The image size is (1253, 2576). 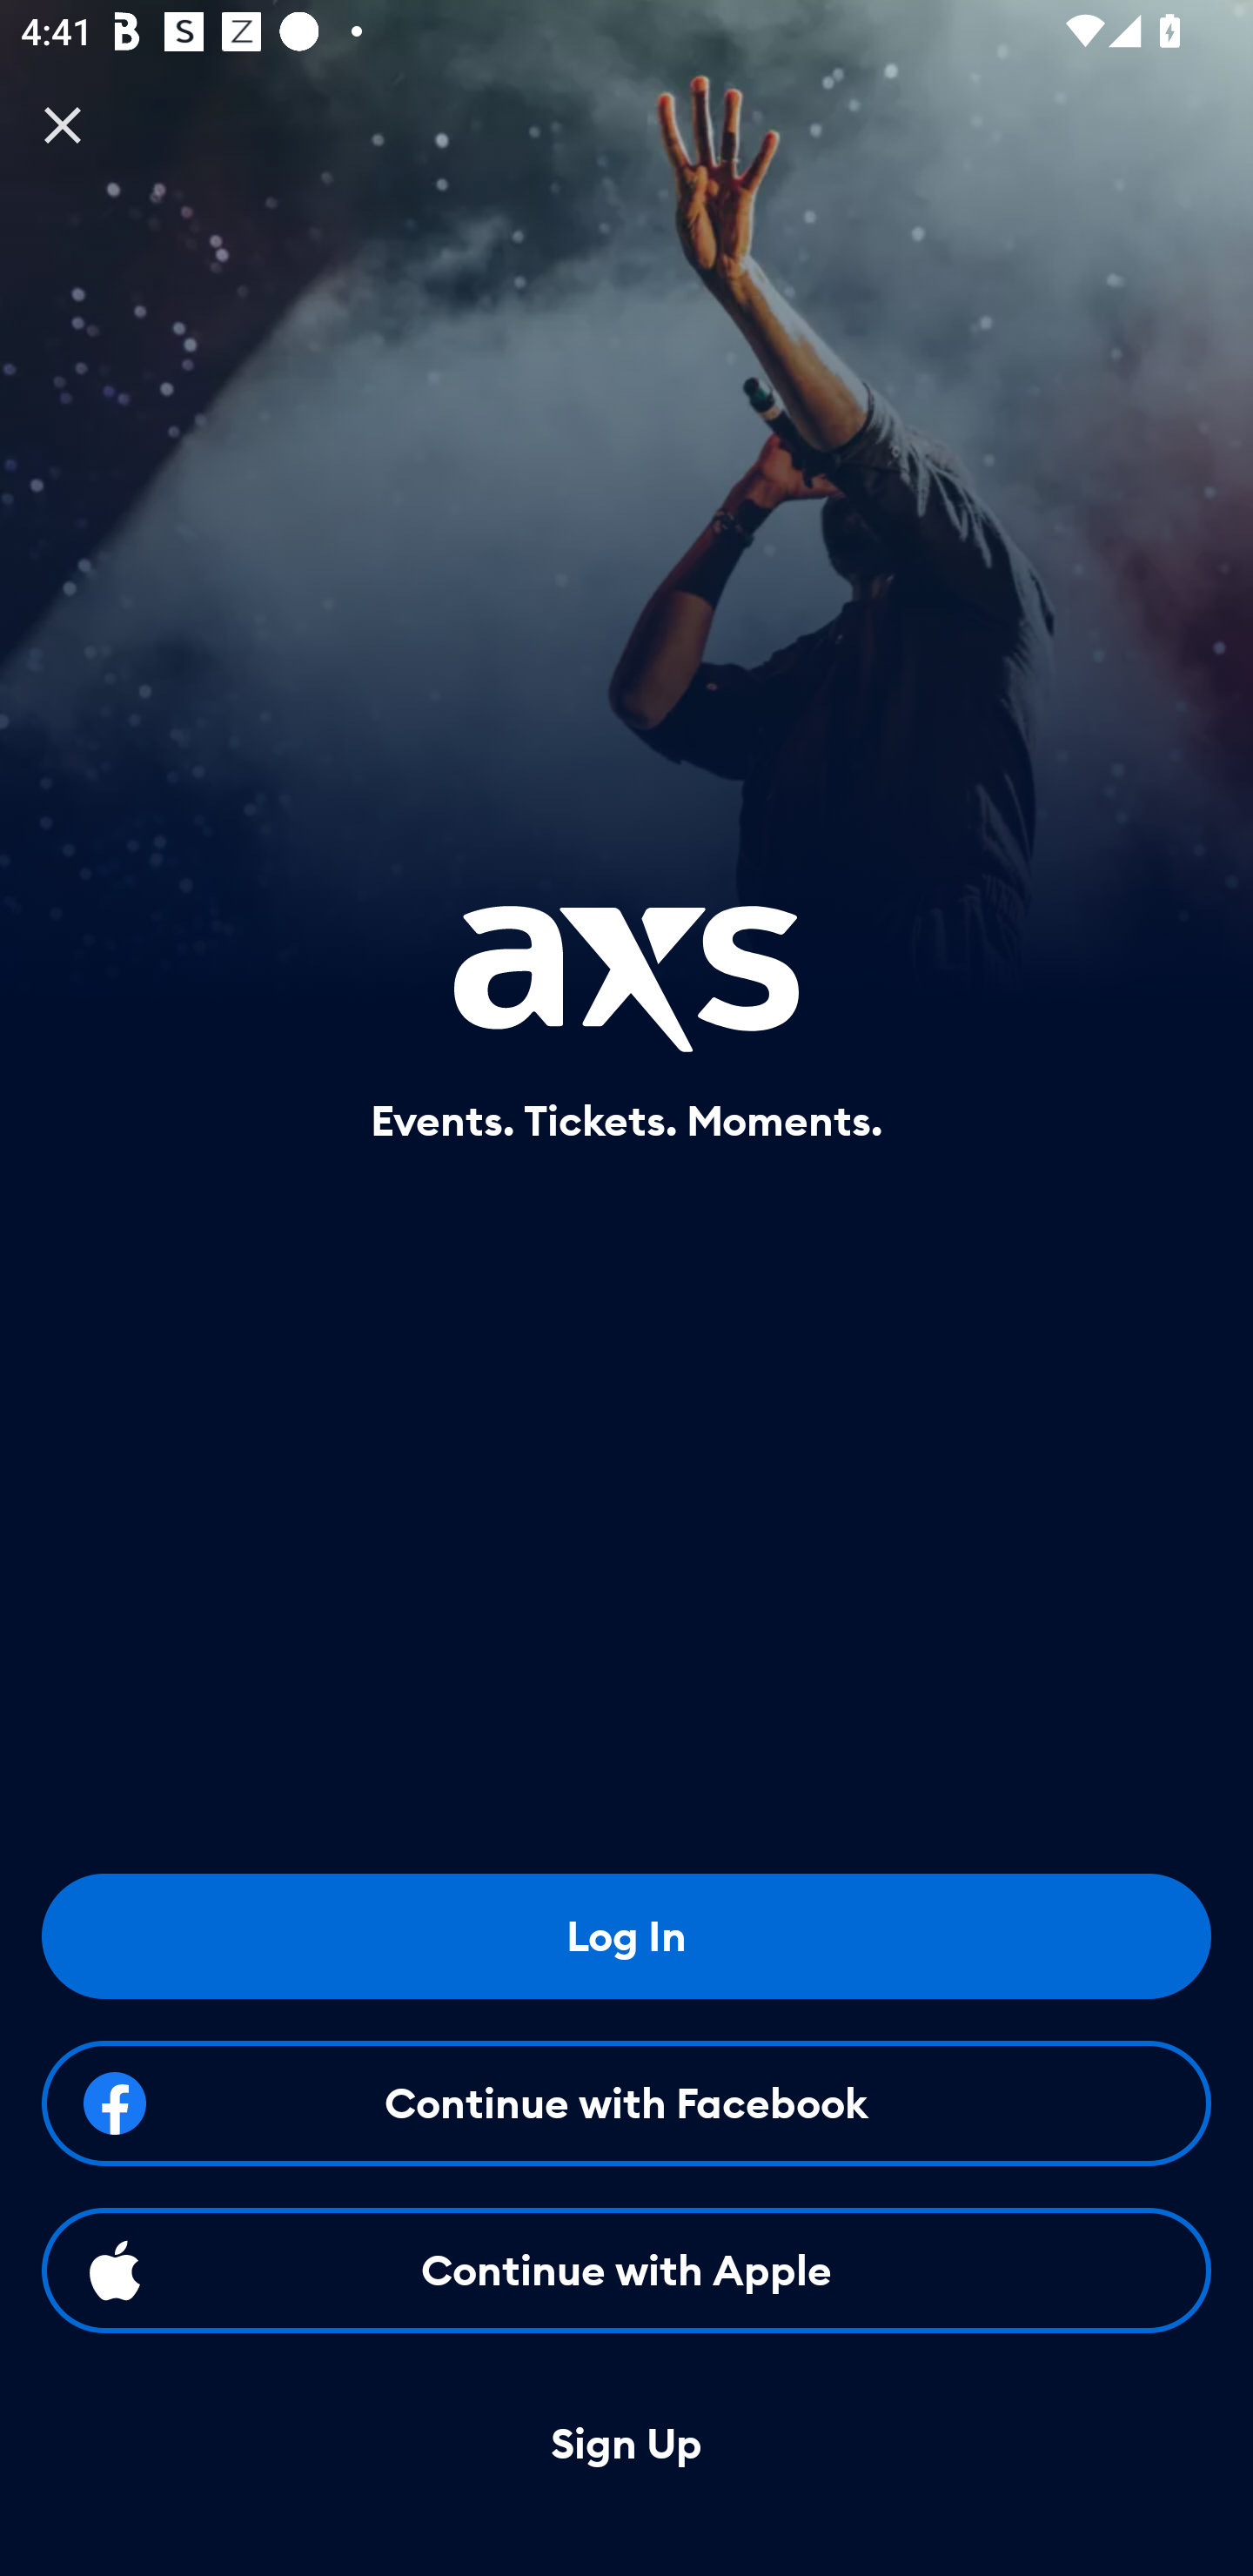 What do you see at coordinates (626, 2445) in the screenshot?
I see `Sign Up` at bounding box center [626, 2445].